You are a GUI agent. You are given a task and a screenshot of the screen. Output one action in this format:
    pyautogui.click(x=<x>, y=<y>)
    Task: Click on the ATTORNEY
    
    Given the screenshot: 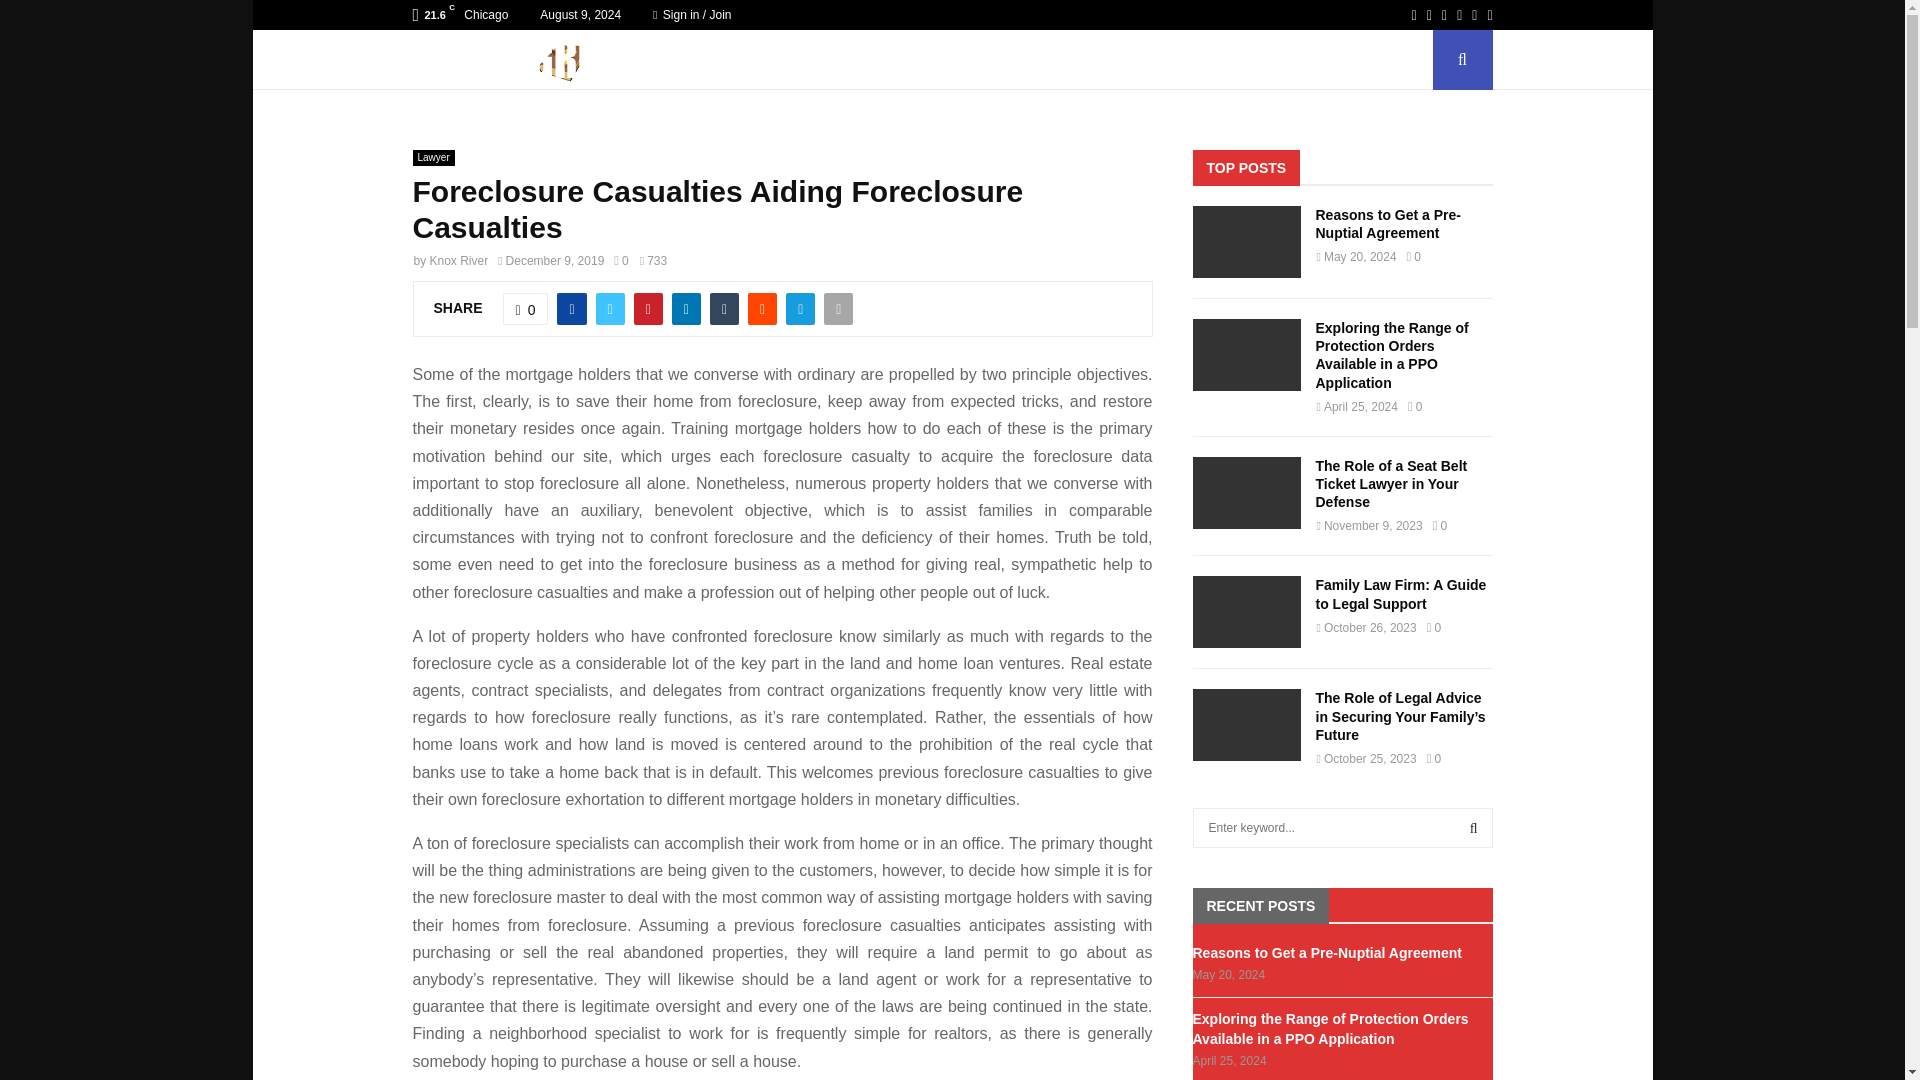 What is the action you would take?
    pyautogui.click(x=840, y=60)
    